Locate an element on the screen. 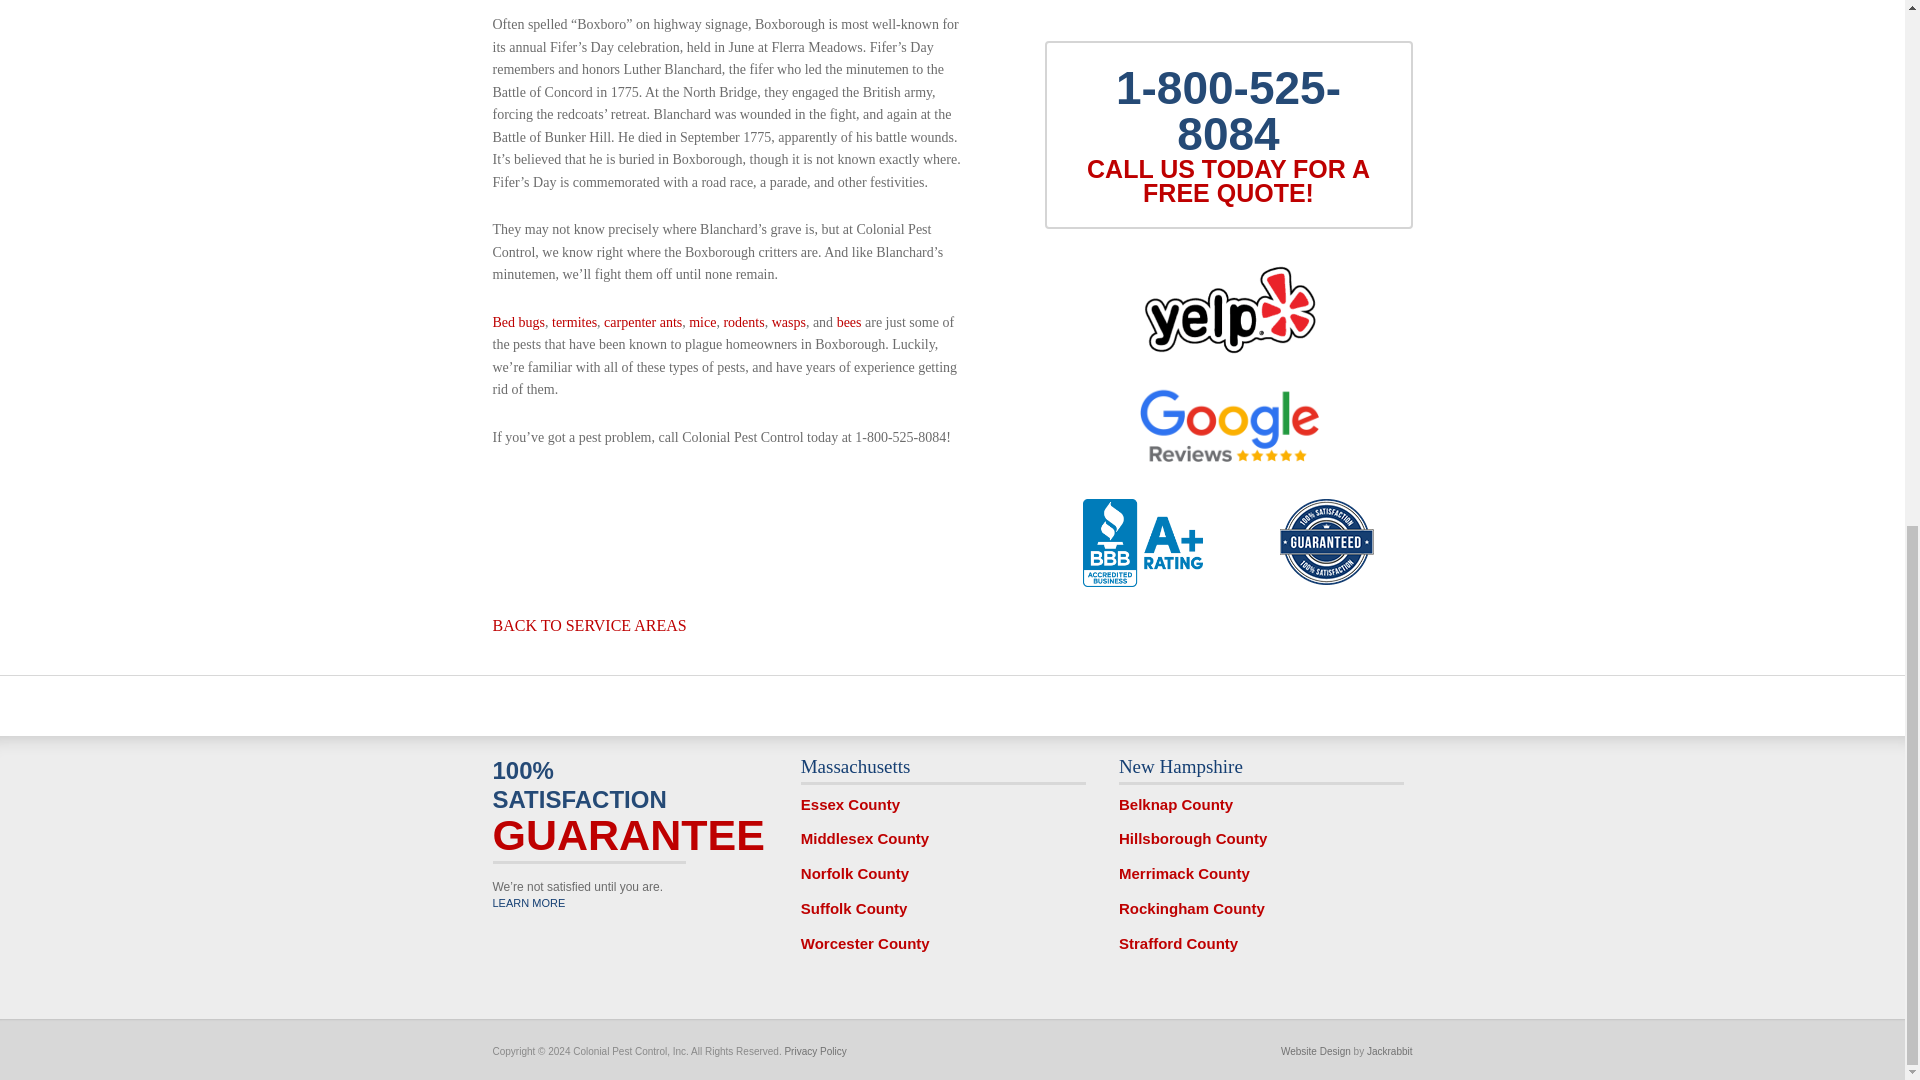 The height and width of the screenshot is (1080, 1920). Website Design by Jackrabbit is located at coordinates (1390, 1052).